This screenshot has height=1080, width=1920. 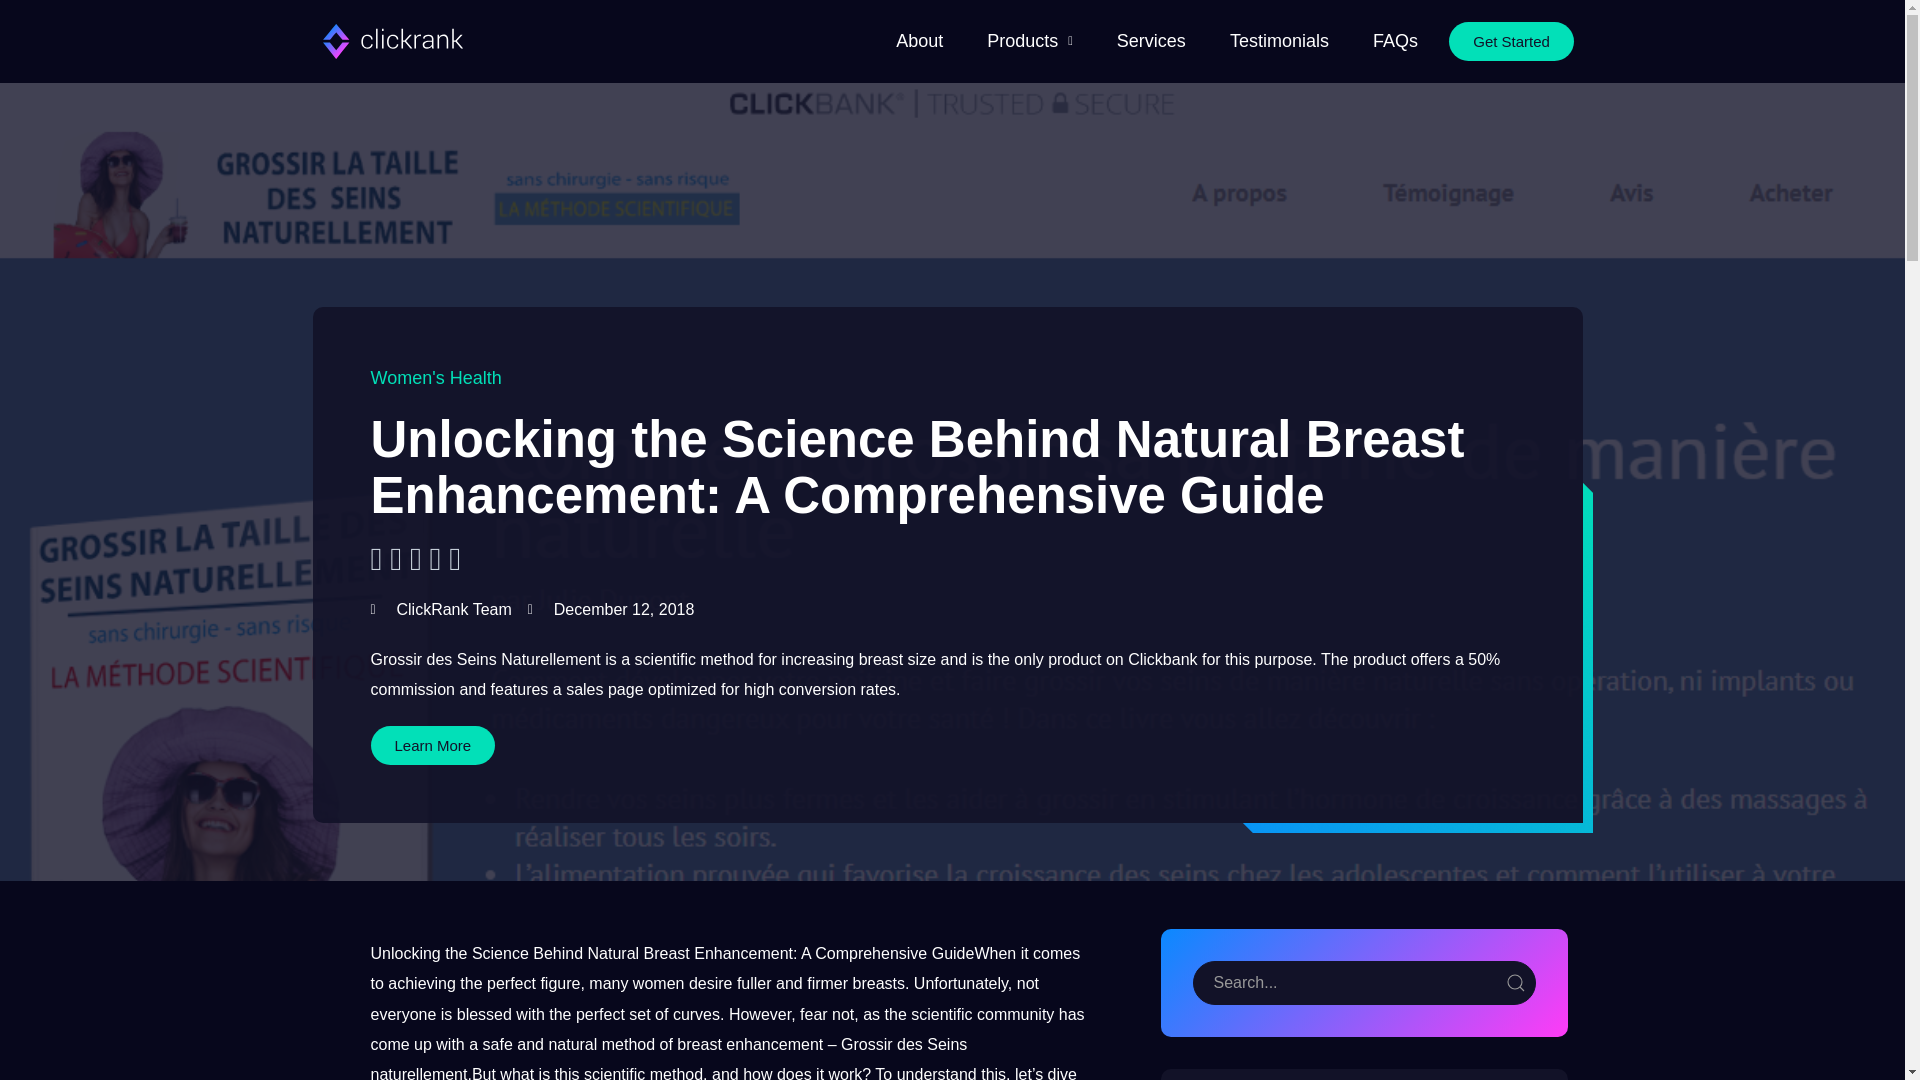 What do you see at coordinates (1396, 42) in the screenshot?
I see `FAQs` at bounding box center [1396, 42].